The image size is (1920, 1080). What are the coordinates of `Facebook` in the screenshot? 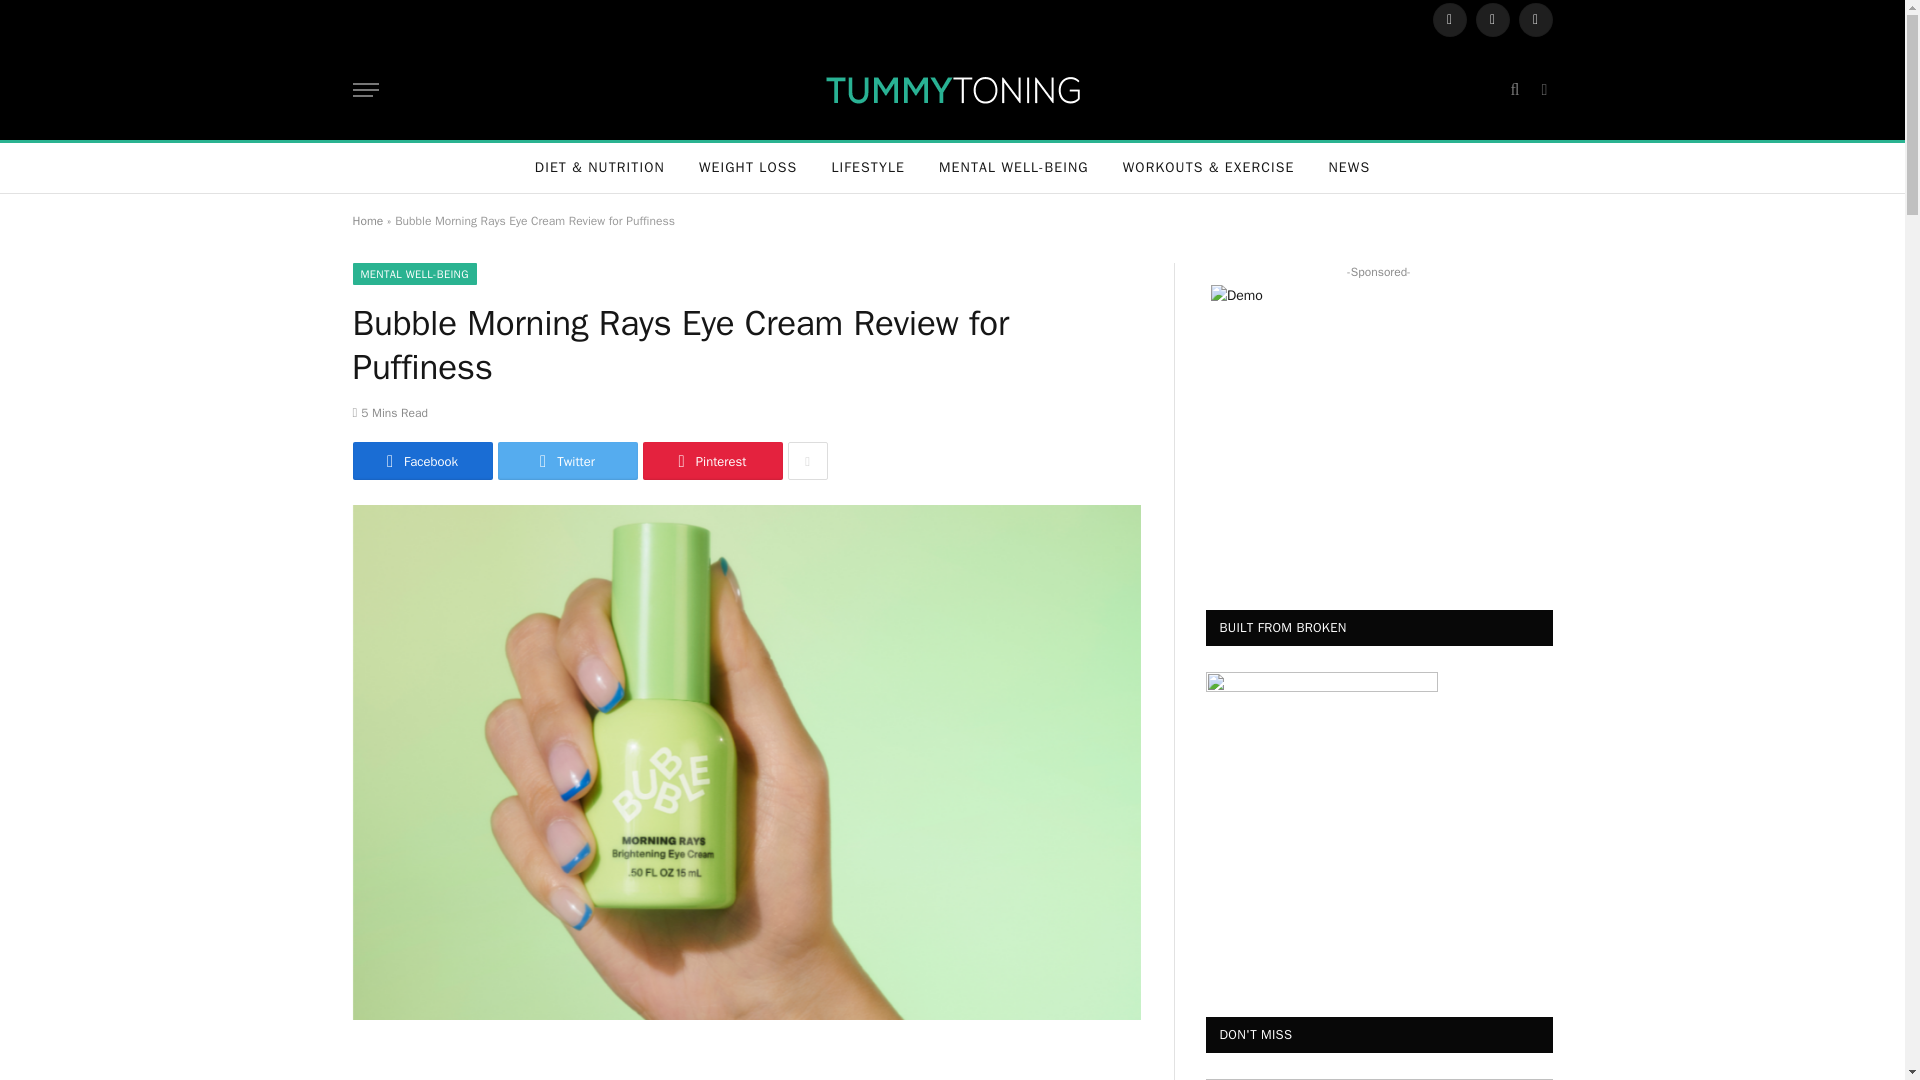 It's located at (1449, 20).